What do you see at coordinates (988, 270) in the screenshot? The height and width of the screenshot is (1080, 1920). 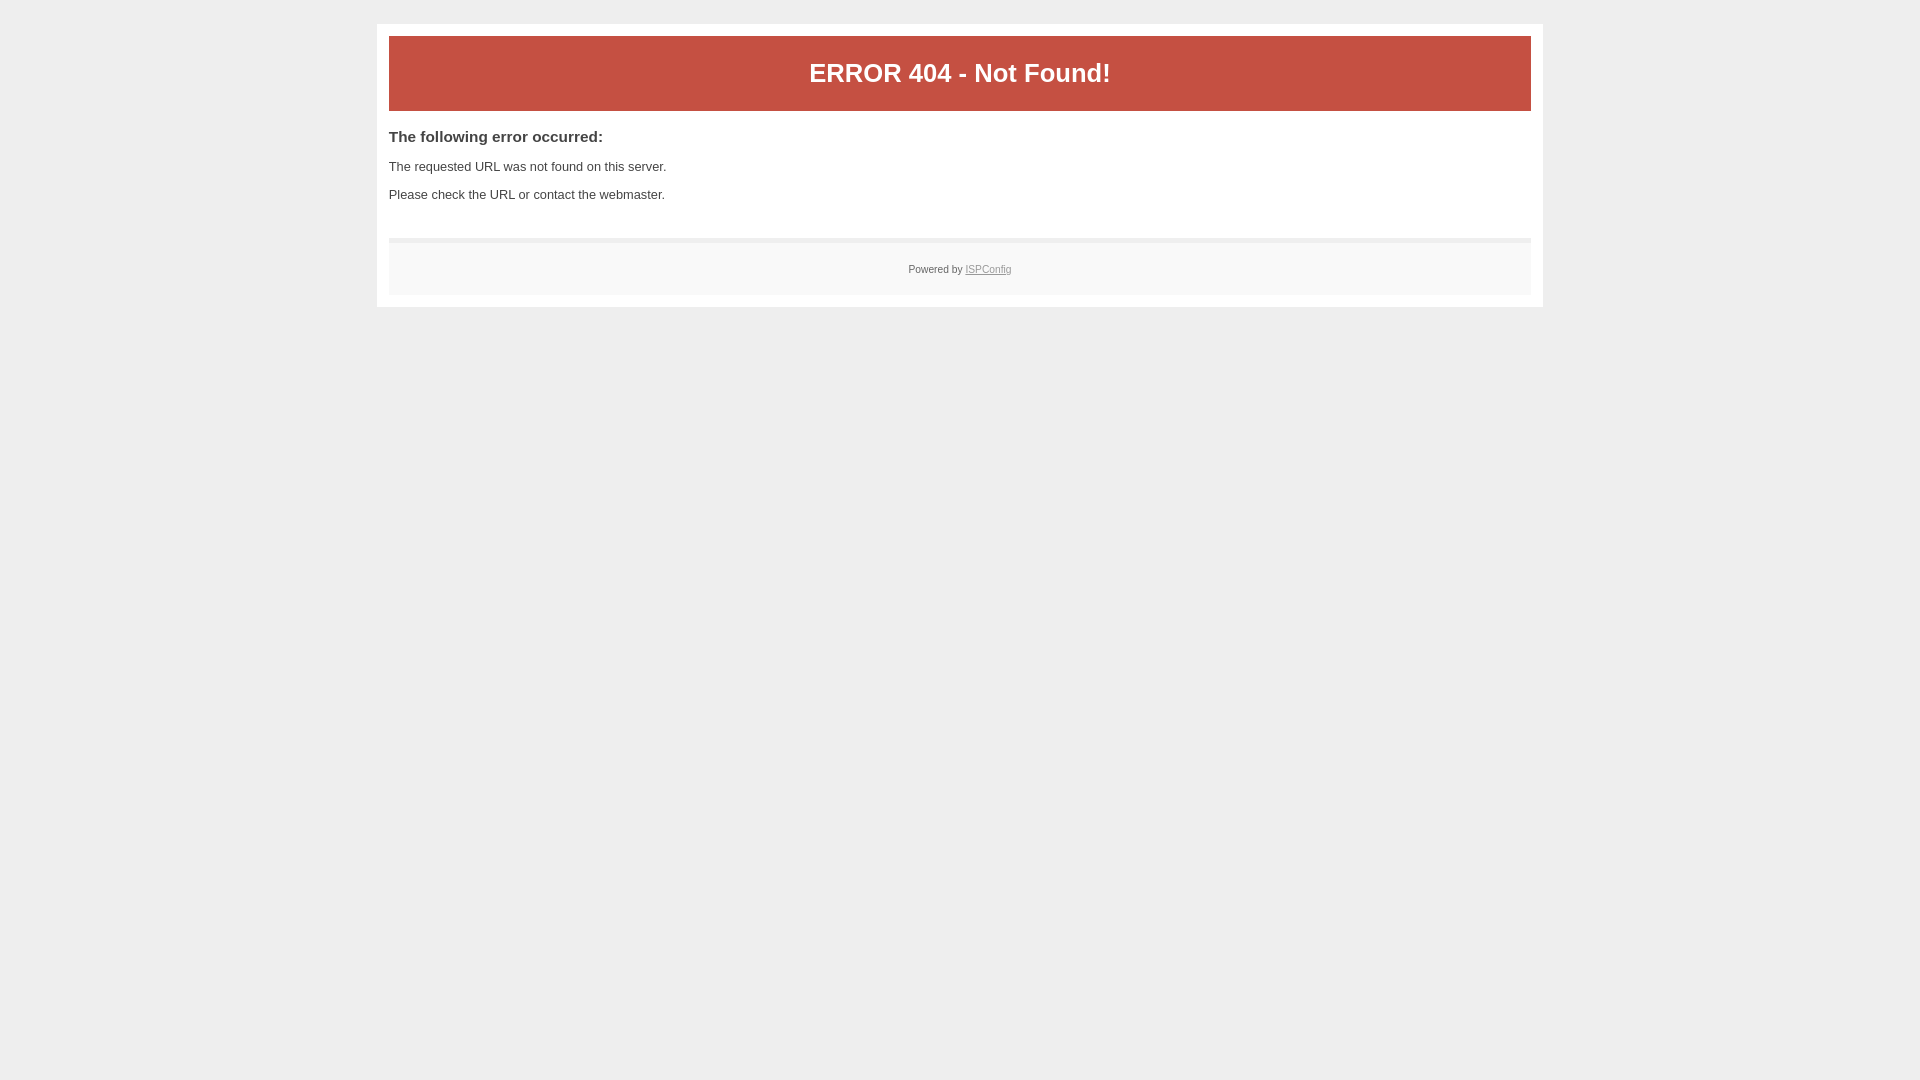 I see `ISPConfig` at bounding box center [988, 270].